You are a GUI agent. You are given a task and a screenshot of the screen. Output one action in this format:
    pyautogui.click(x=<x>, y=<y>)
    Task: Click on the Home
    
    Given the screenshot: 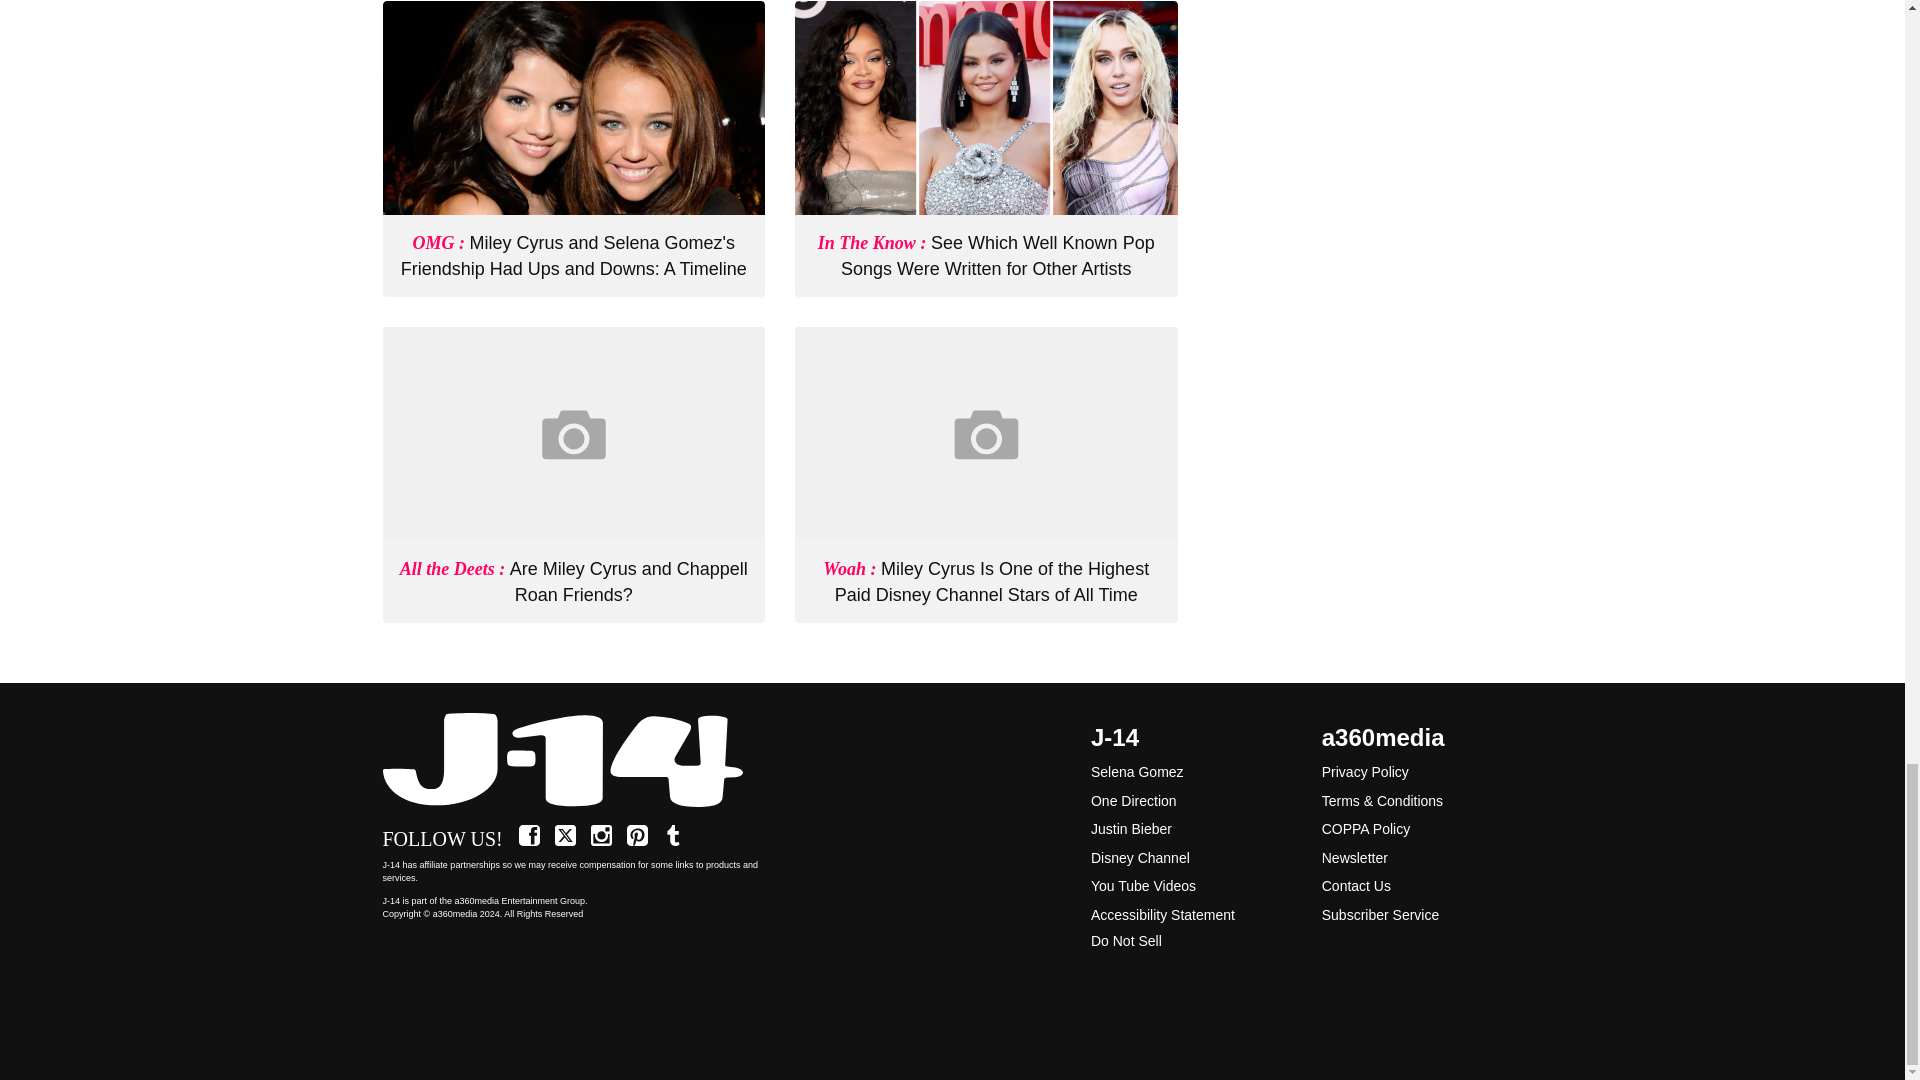 What is the action you would take?
    pyautogui.click(x=574, y=761)
    